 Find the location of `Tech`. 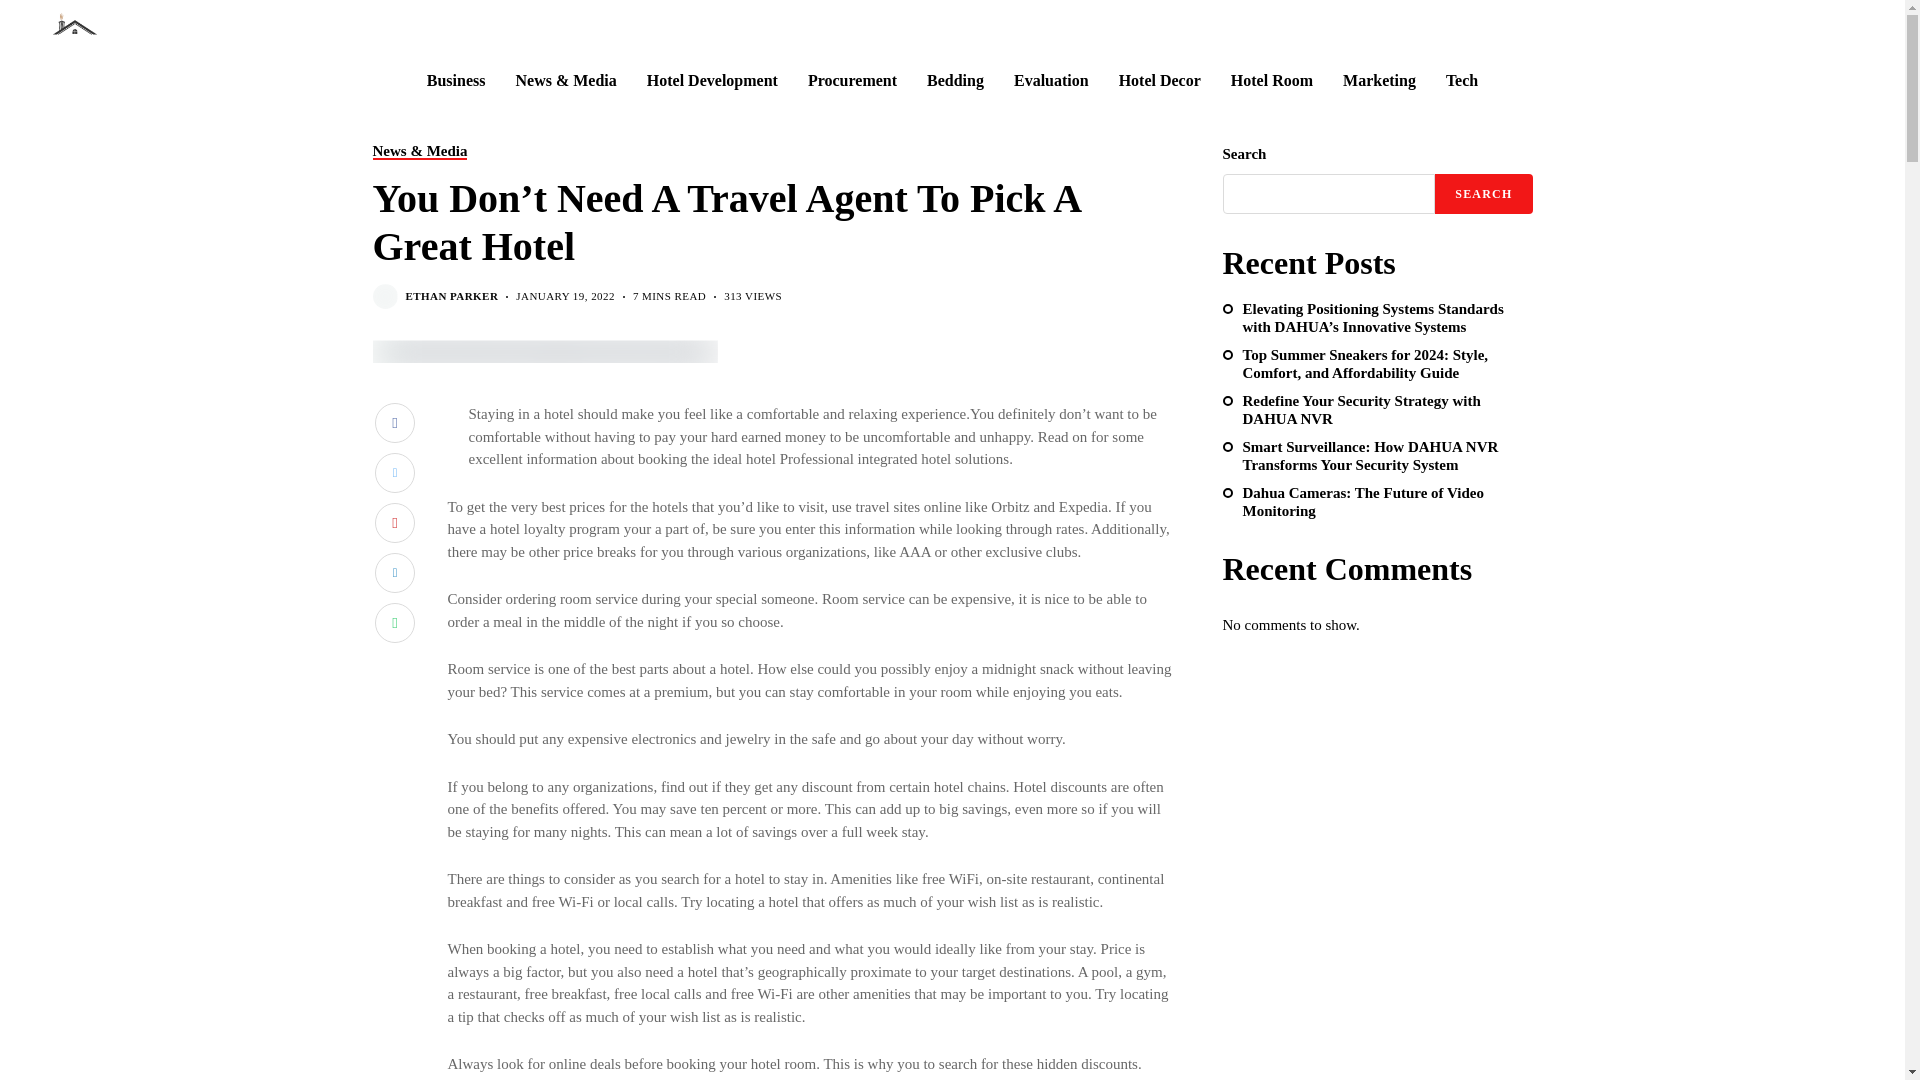

Tech is located at coordinates (1462, 80).